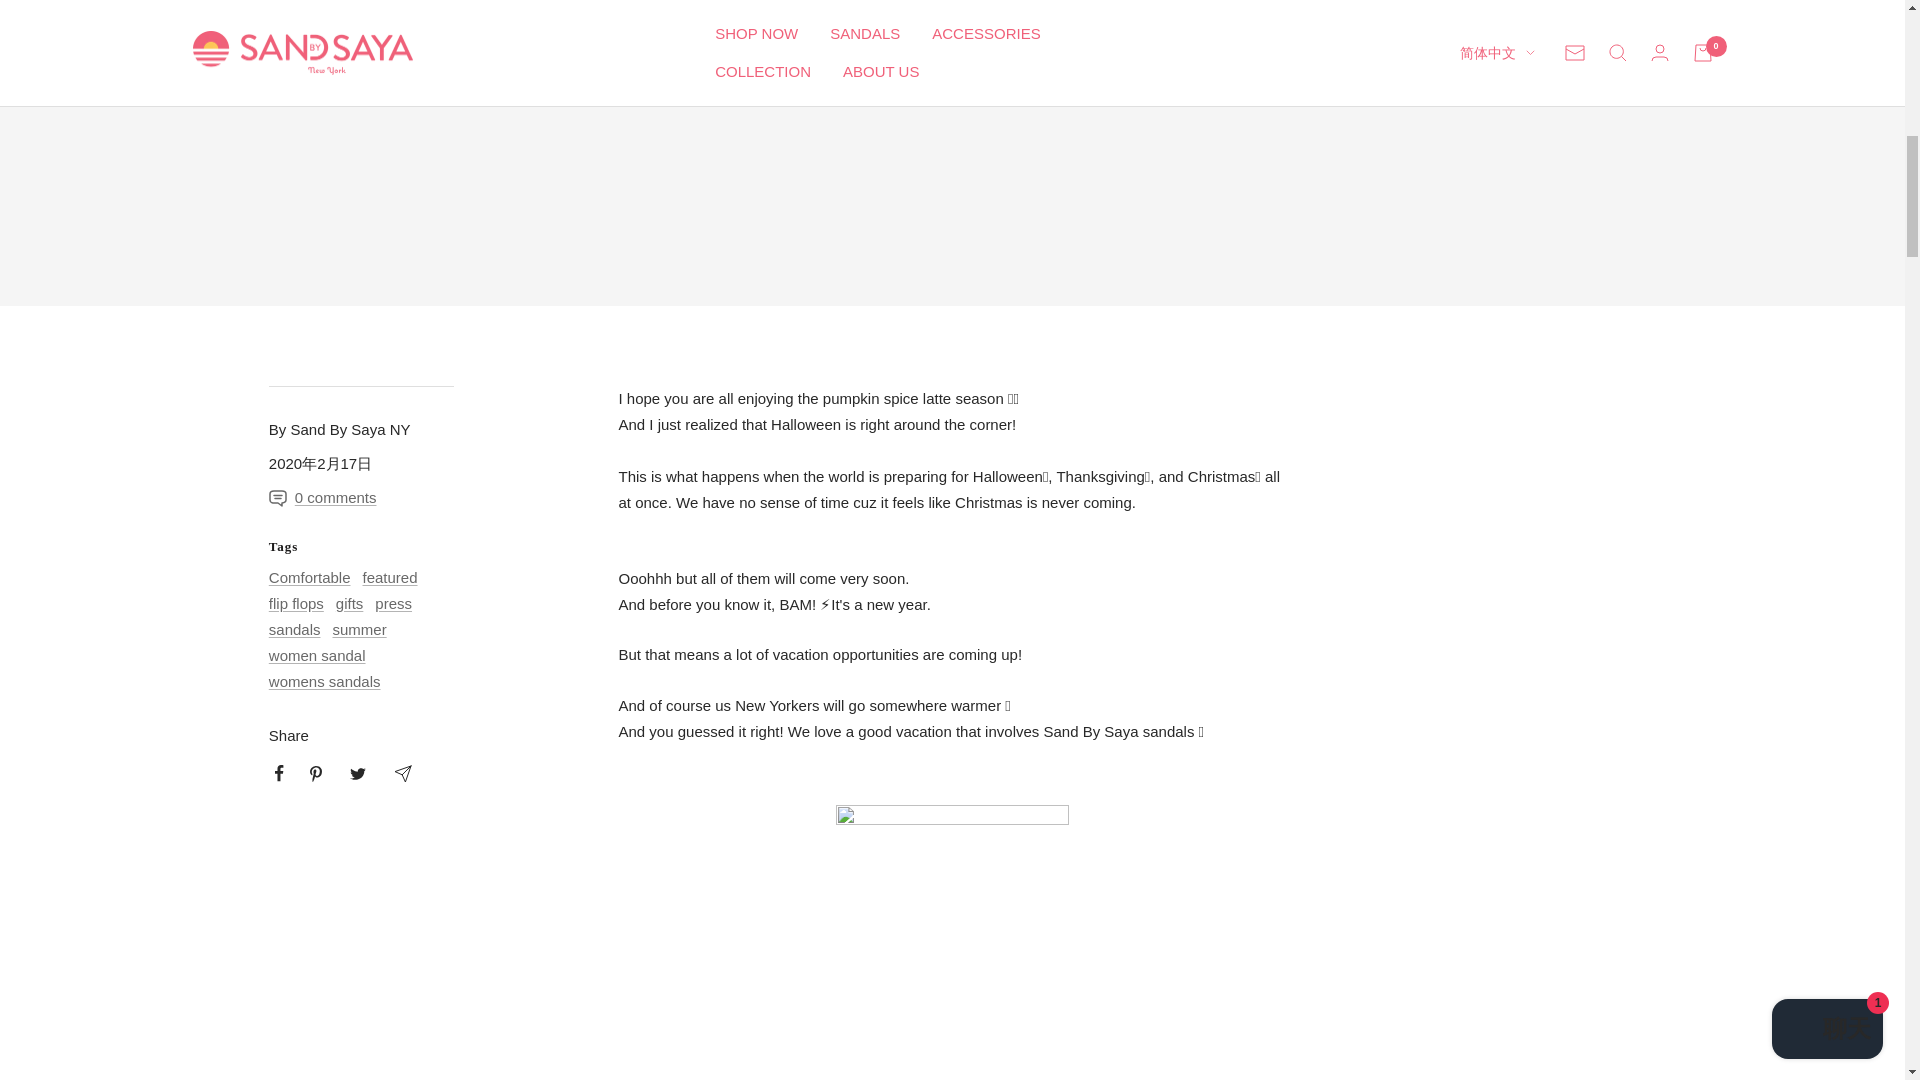  I want to click on gifts, so click(350, 604).